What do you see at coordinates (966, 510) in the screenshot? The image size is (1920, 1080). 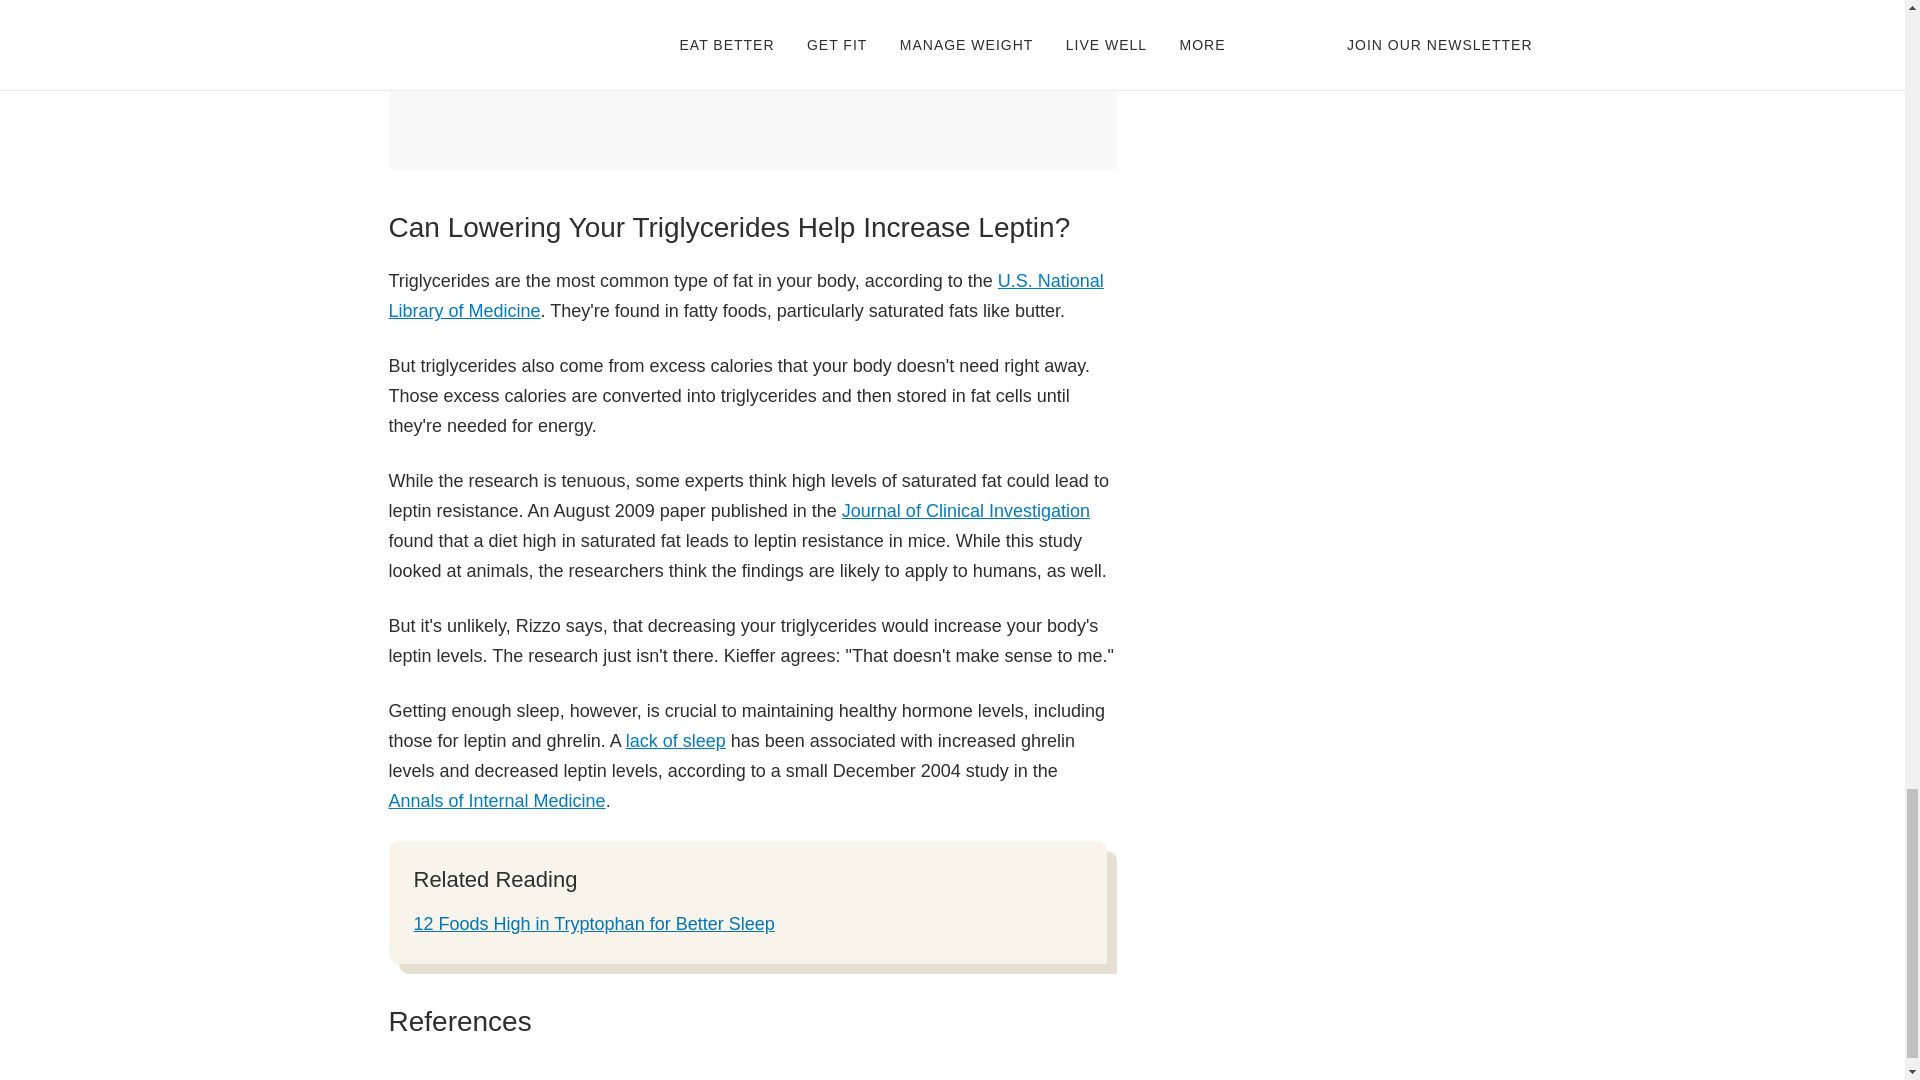 I see `Journal of Clinical Investigation` at bounding box center [966, 510].